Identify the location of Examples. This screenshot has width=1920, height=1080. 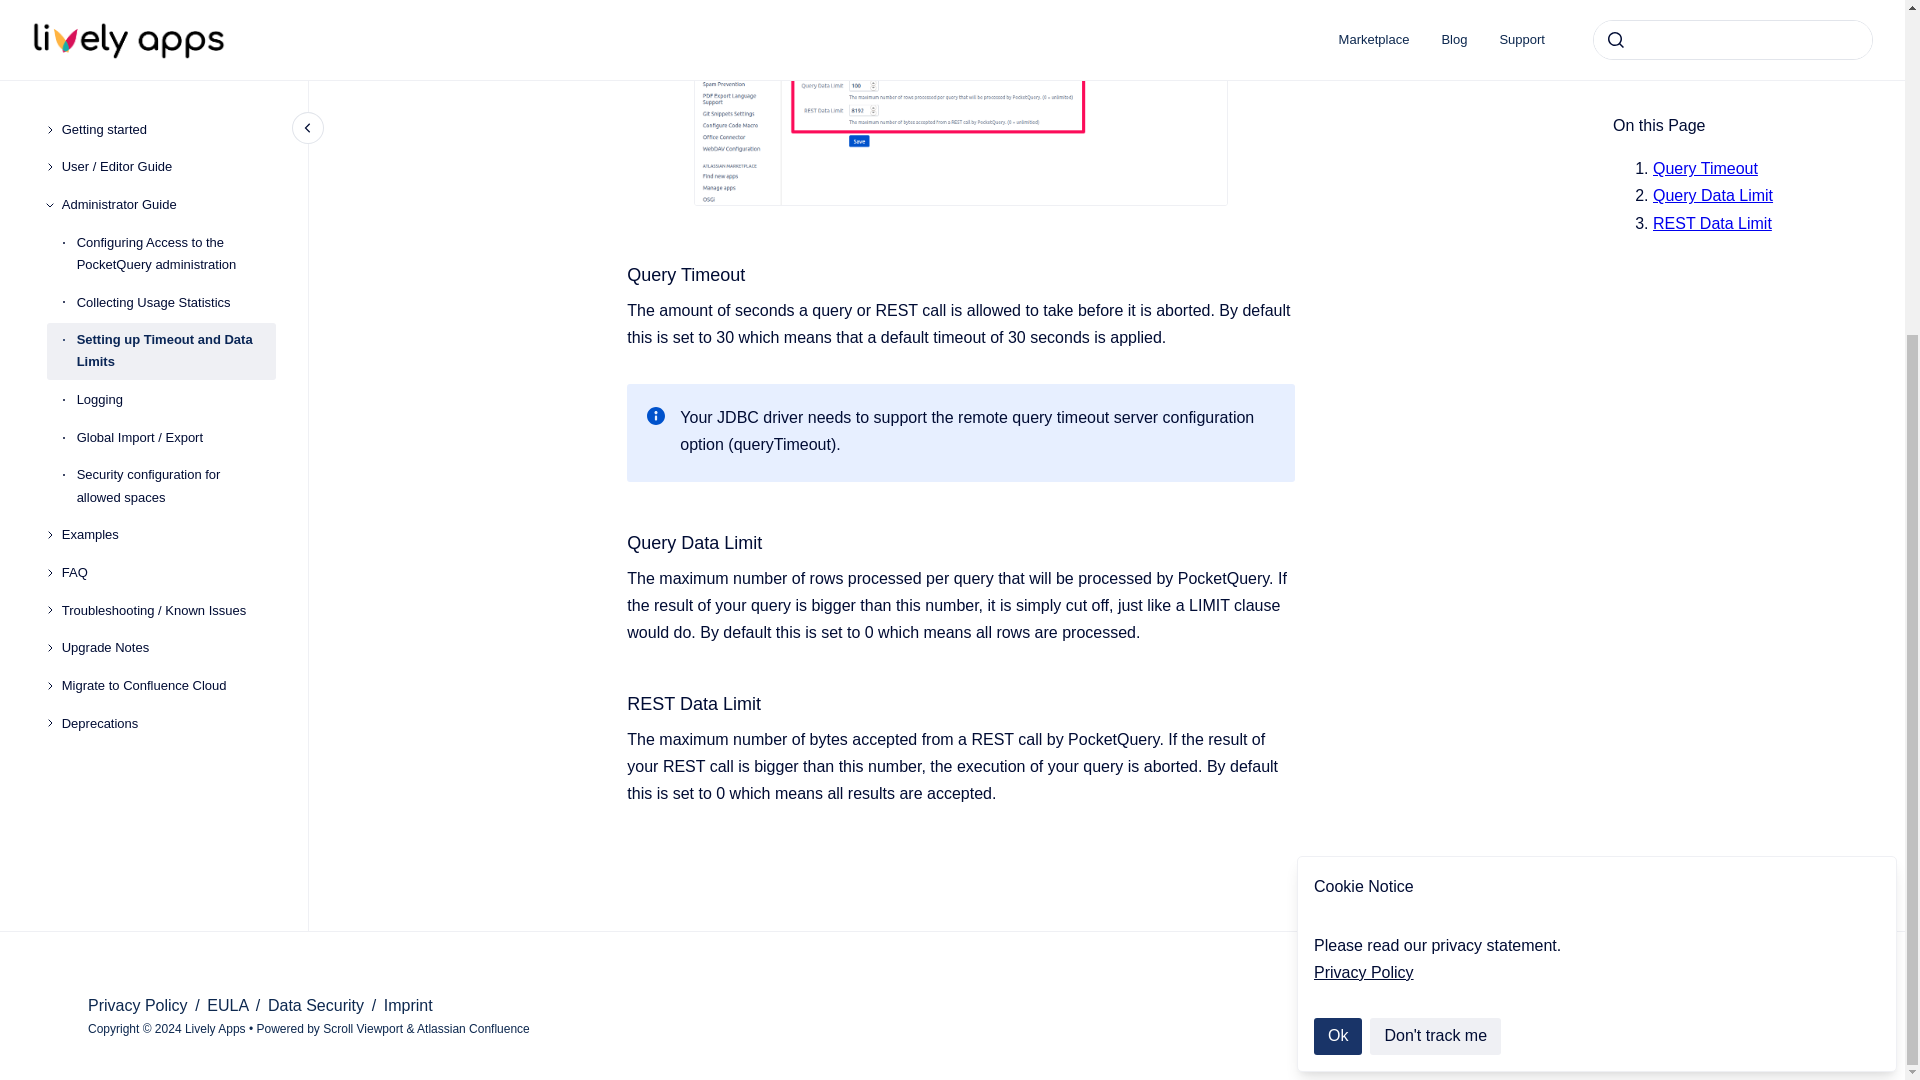
(168, 62).